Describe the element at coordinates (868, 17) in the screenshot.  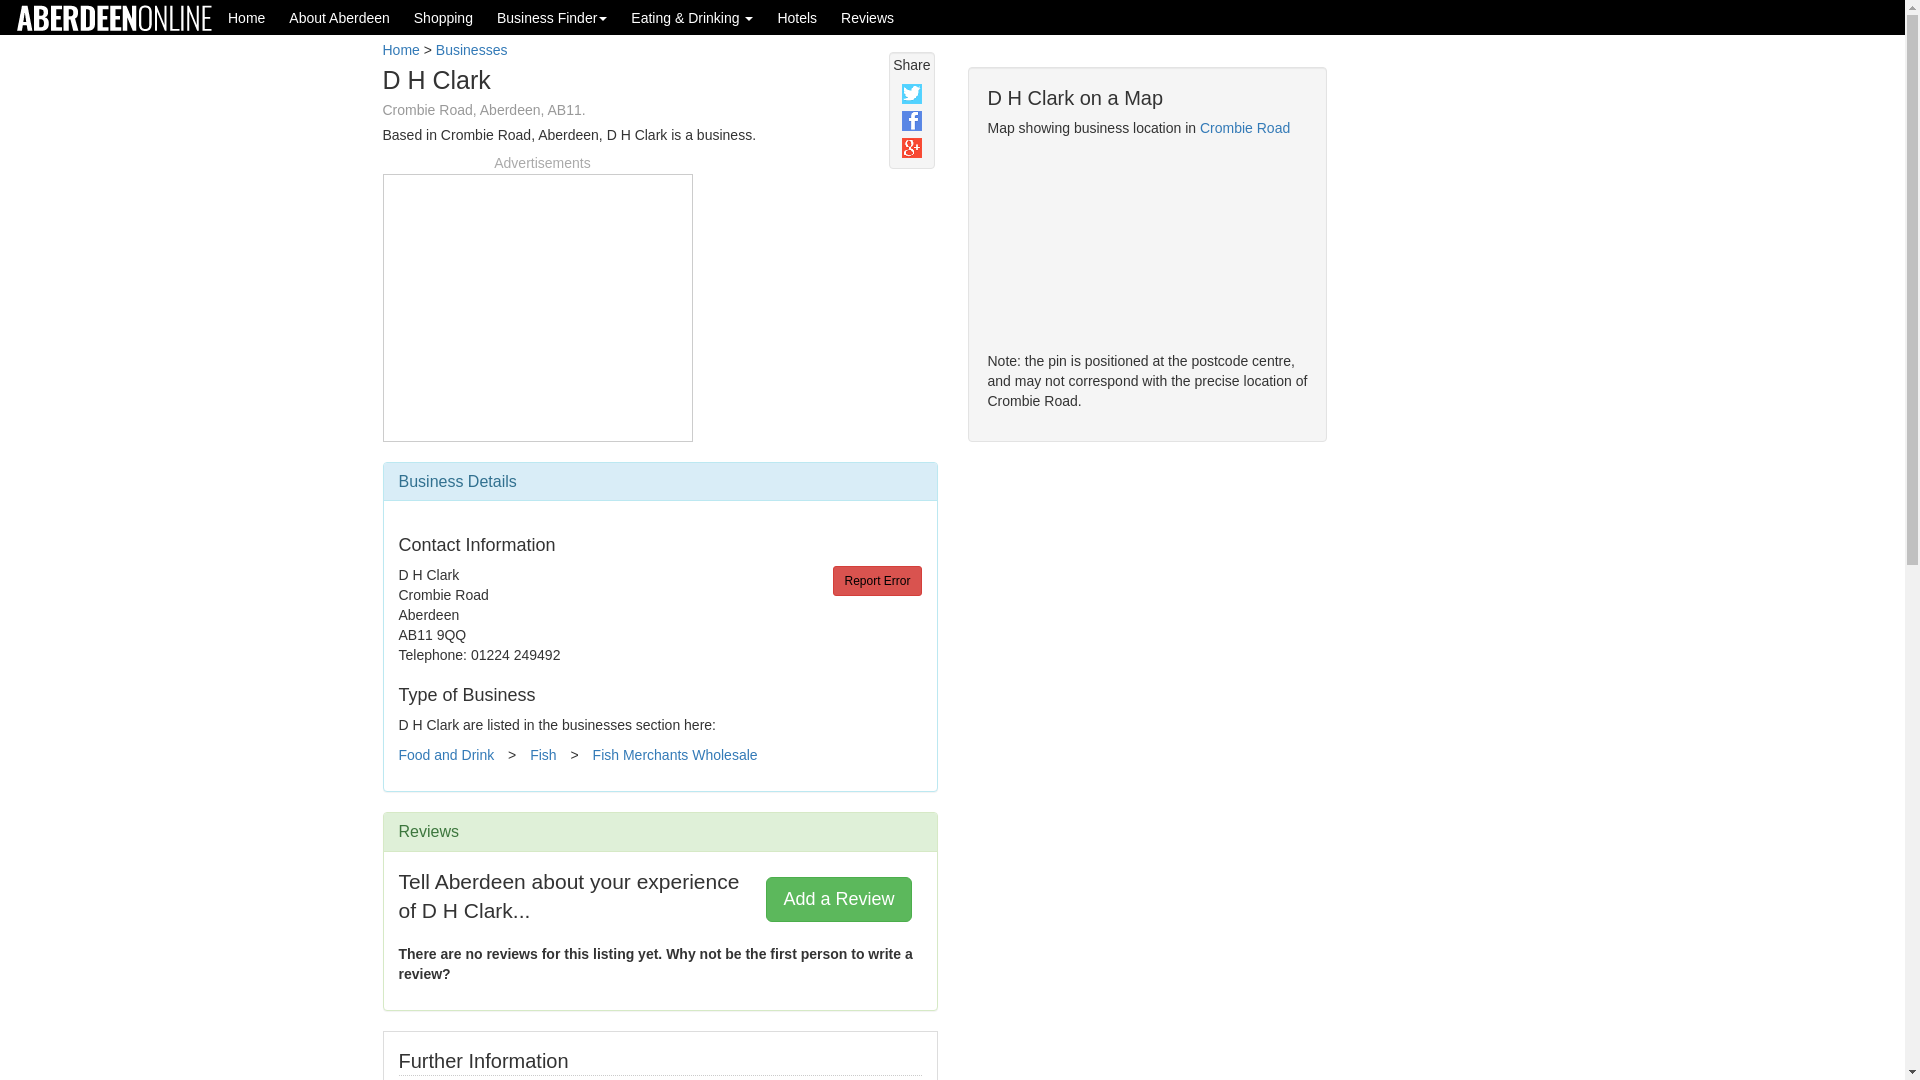
I see `Reviews` at that location.